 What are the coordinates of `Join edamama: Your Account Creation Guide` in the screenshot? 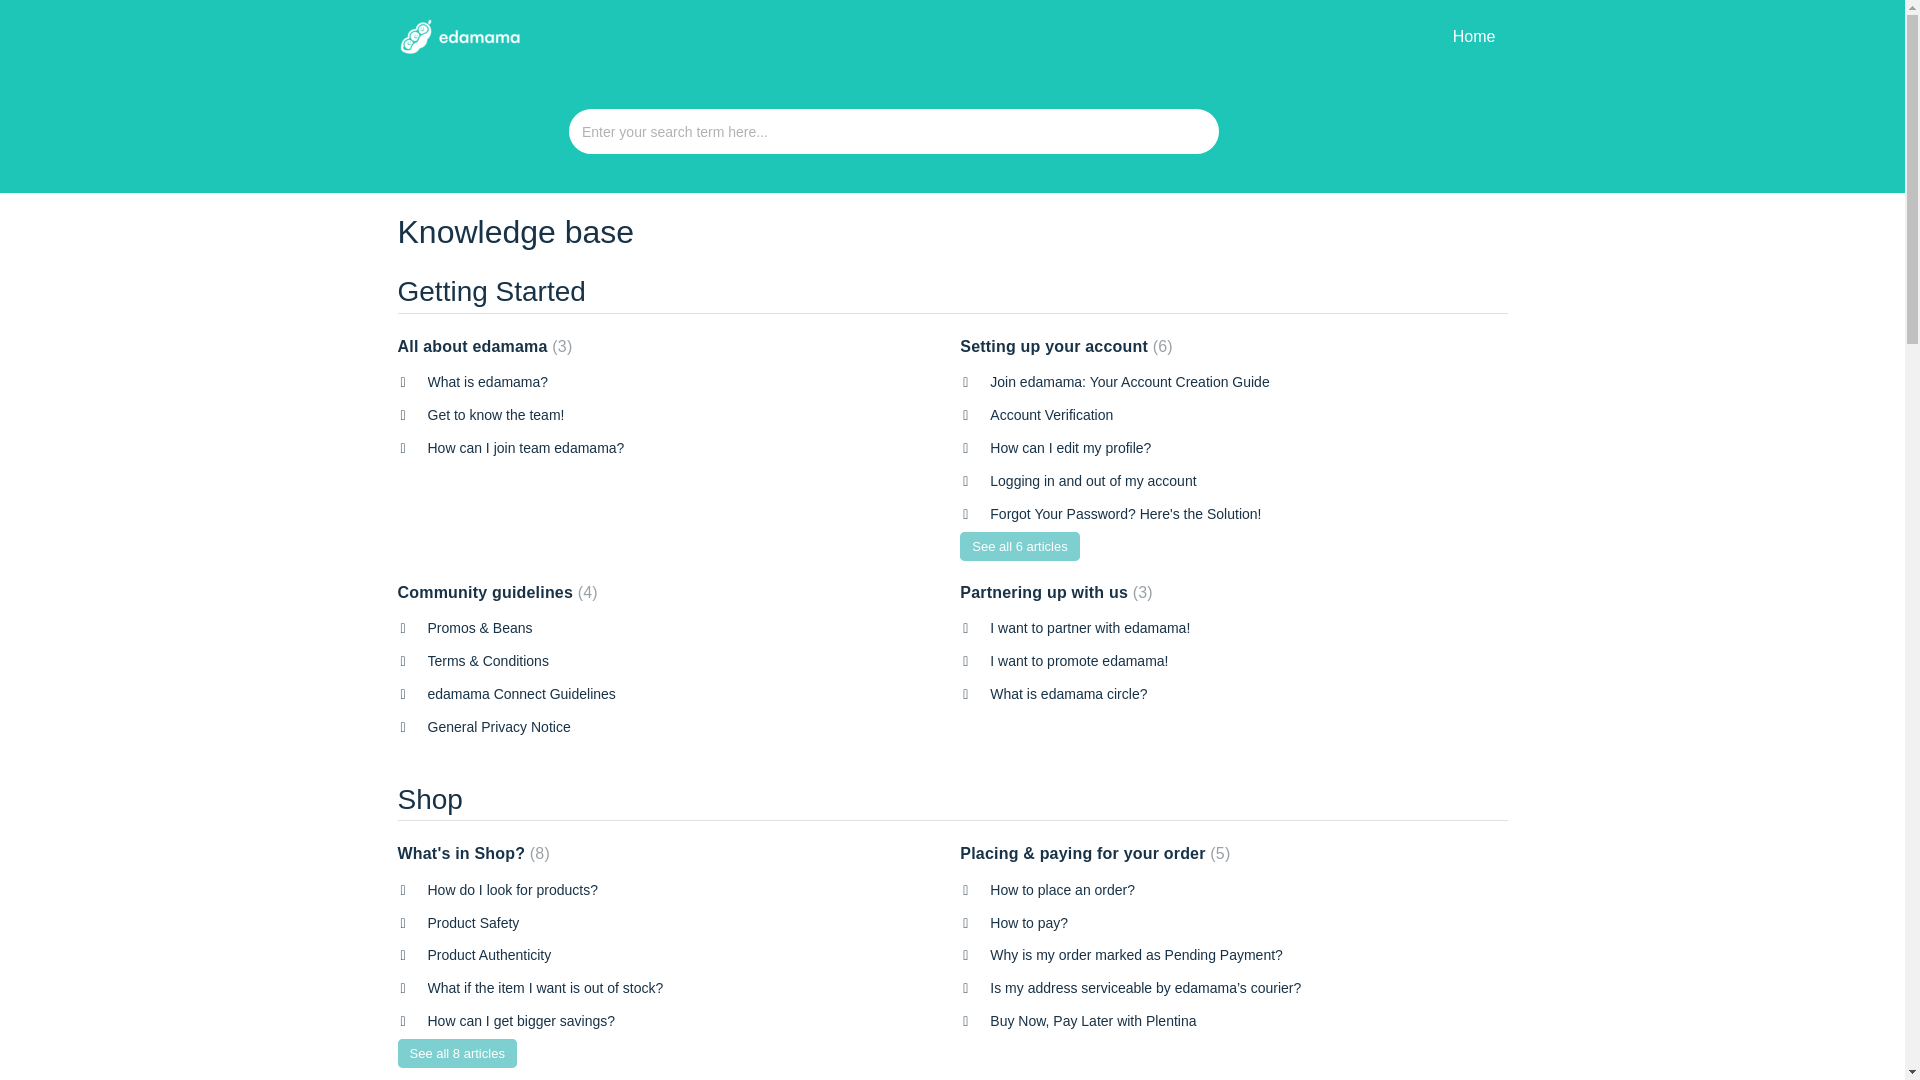 It's located at (1130, 381).